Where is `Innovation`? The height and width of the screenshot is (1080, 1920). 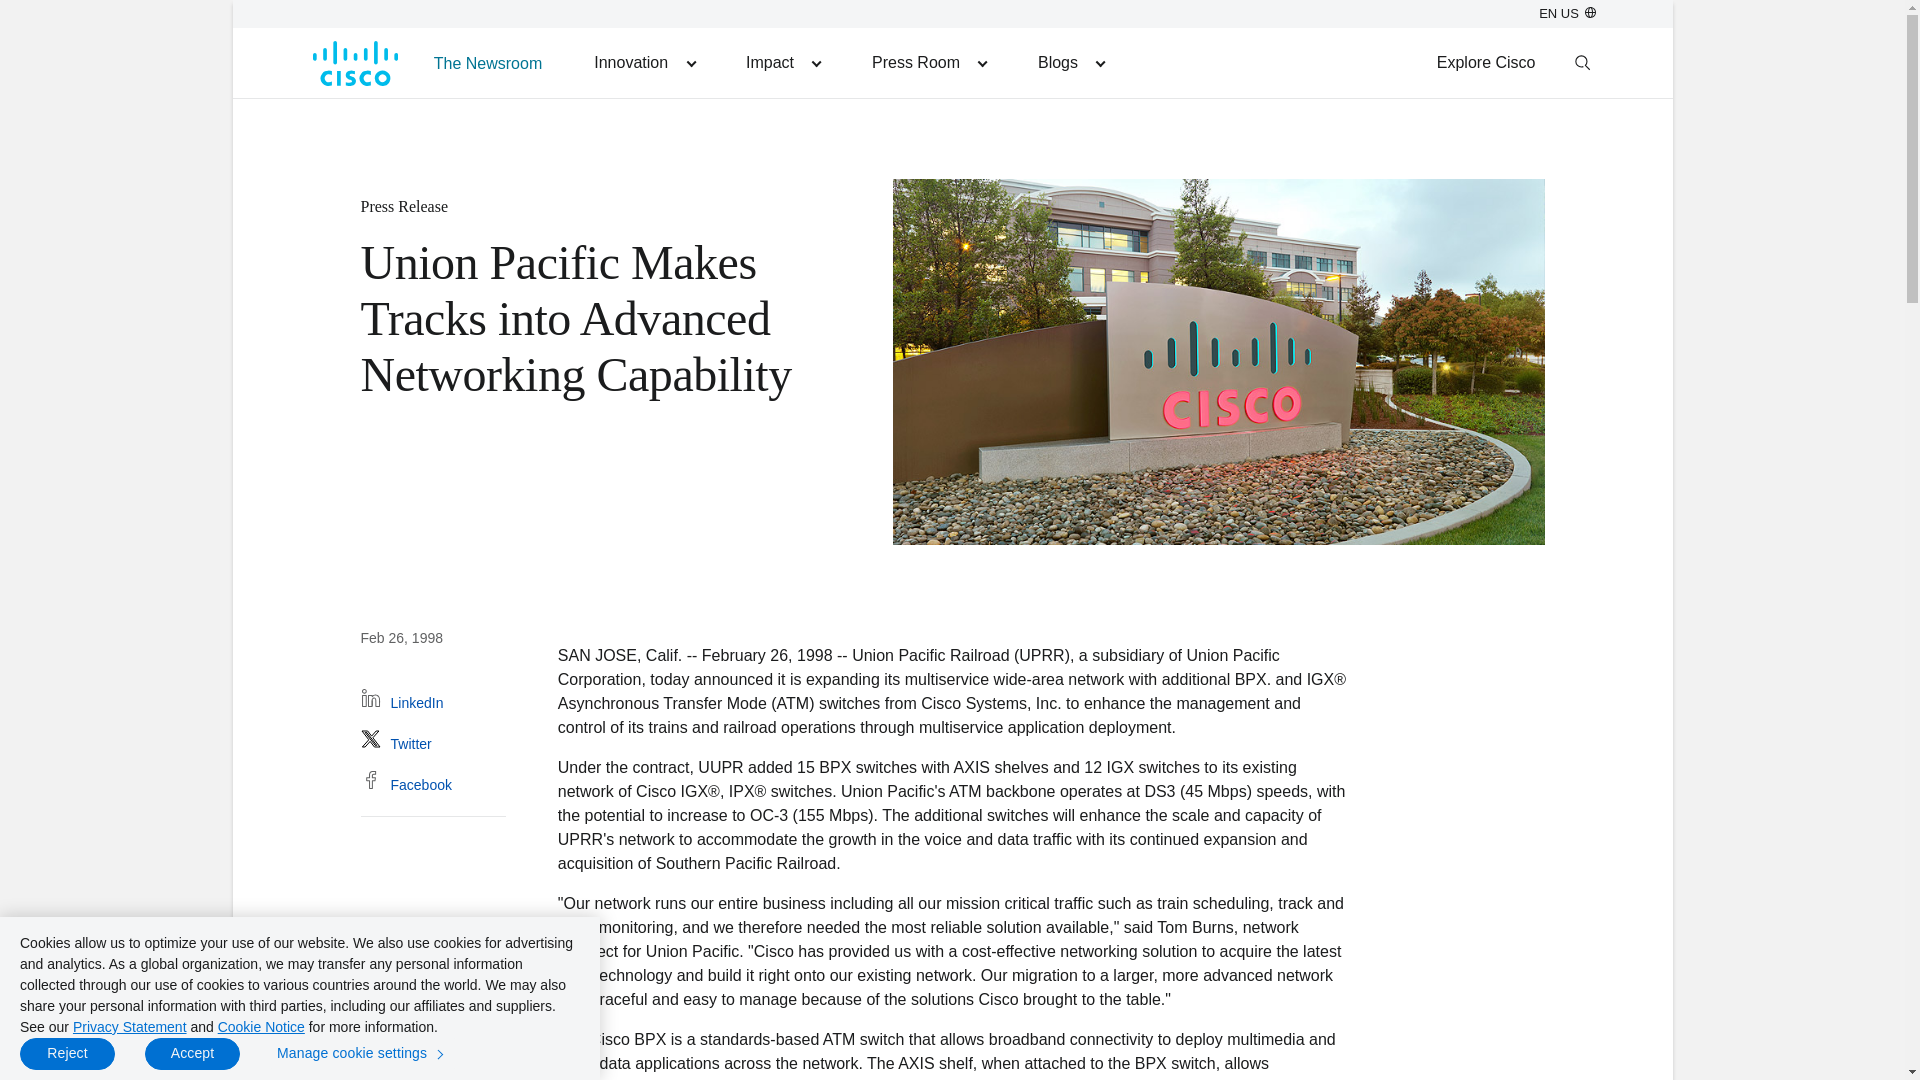 Innovation is located at coordinates (644, 62).